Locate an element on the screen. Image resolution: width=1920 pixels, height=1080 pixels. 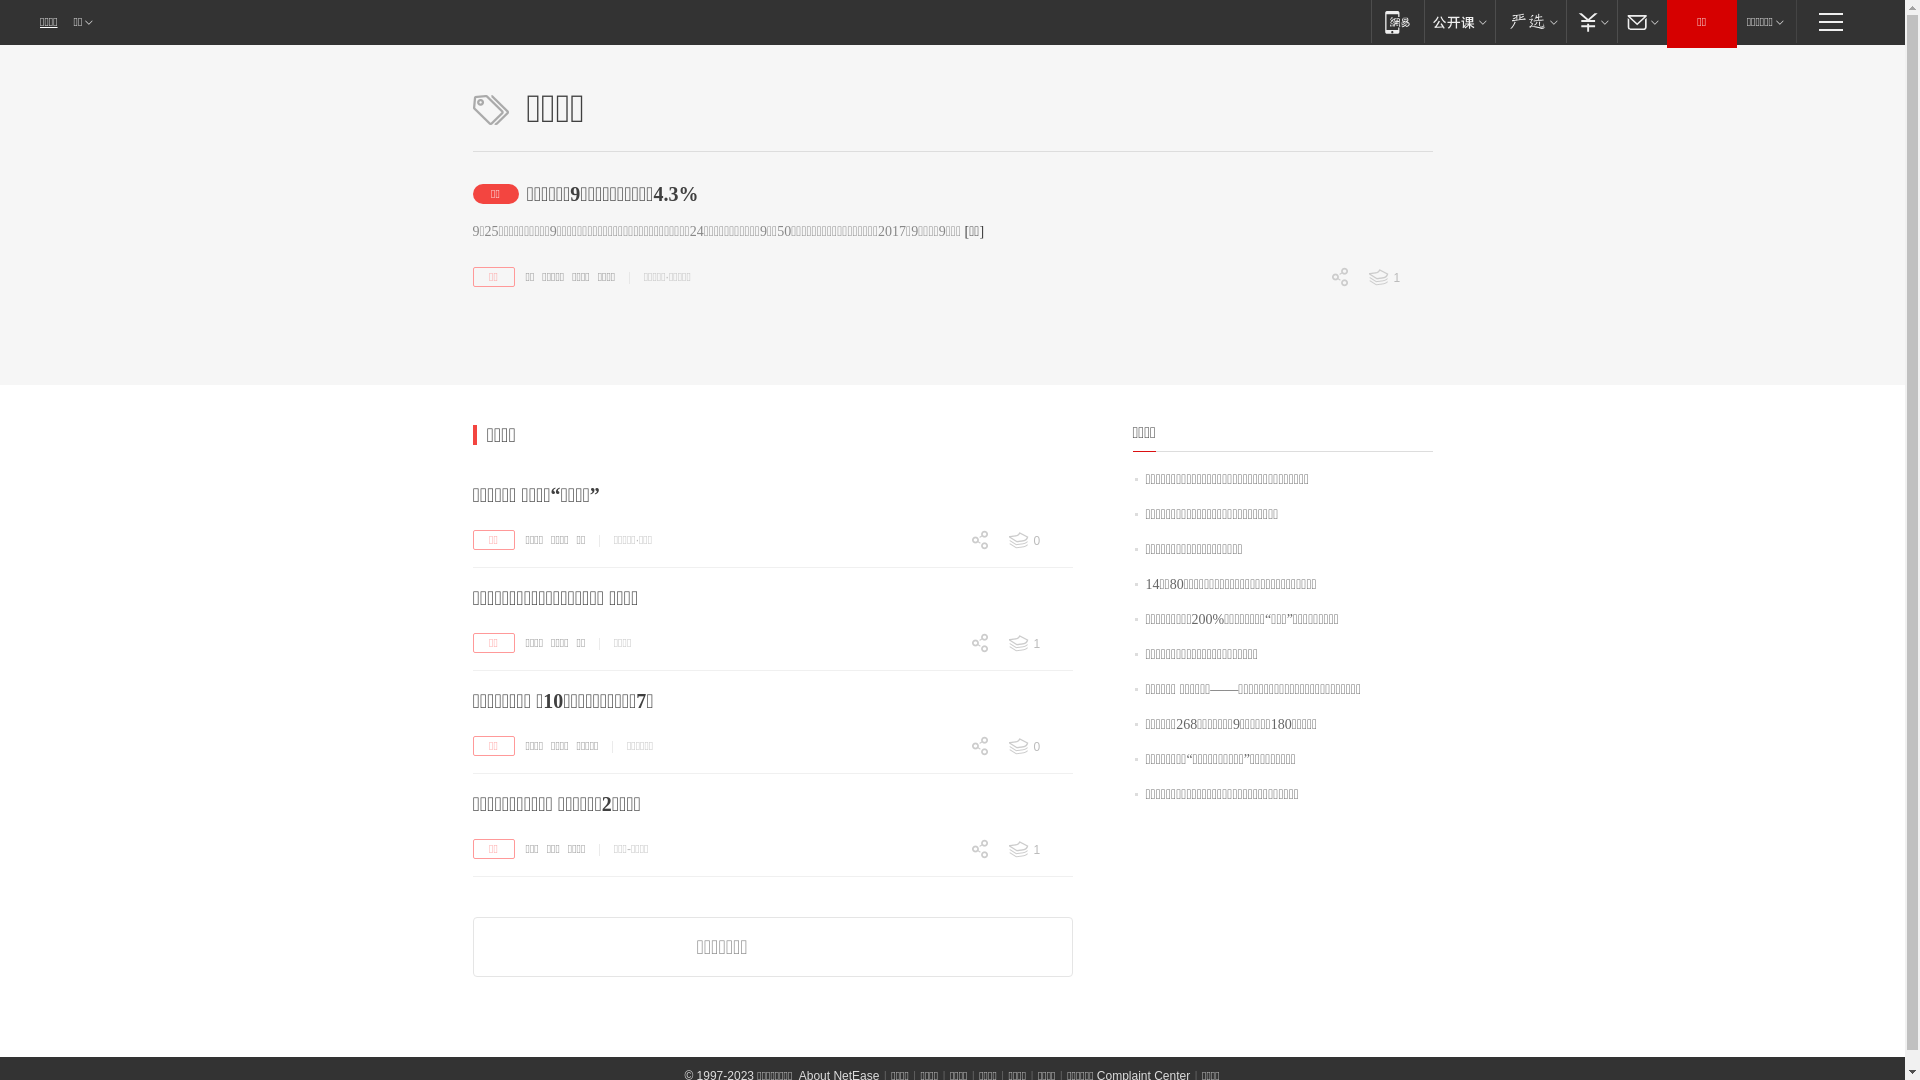
0 is located at coordinates (940, 886).